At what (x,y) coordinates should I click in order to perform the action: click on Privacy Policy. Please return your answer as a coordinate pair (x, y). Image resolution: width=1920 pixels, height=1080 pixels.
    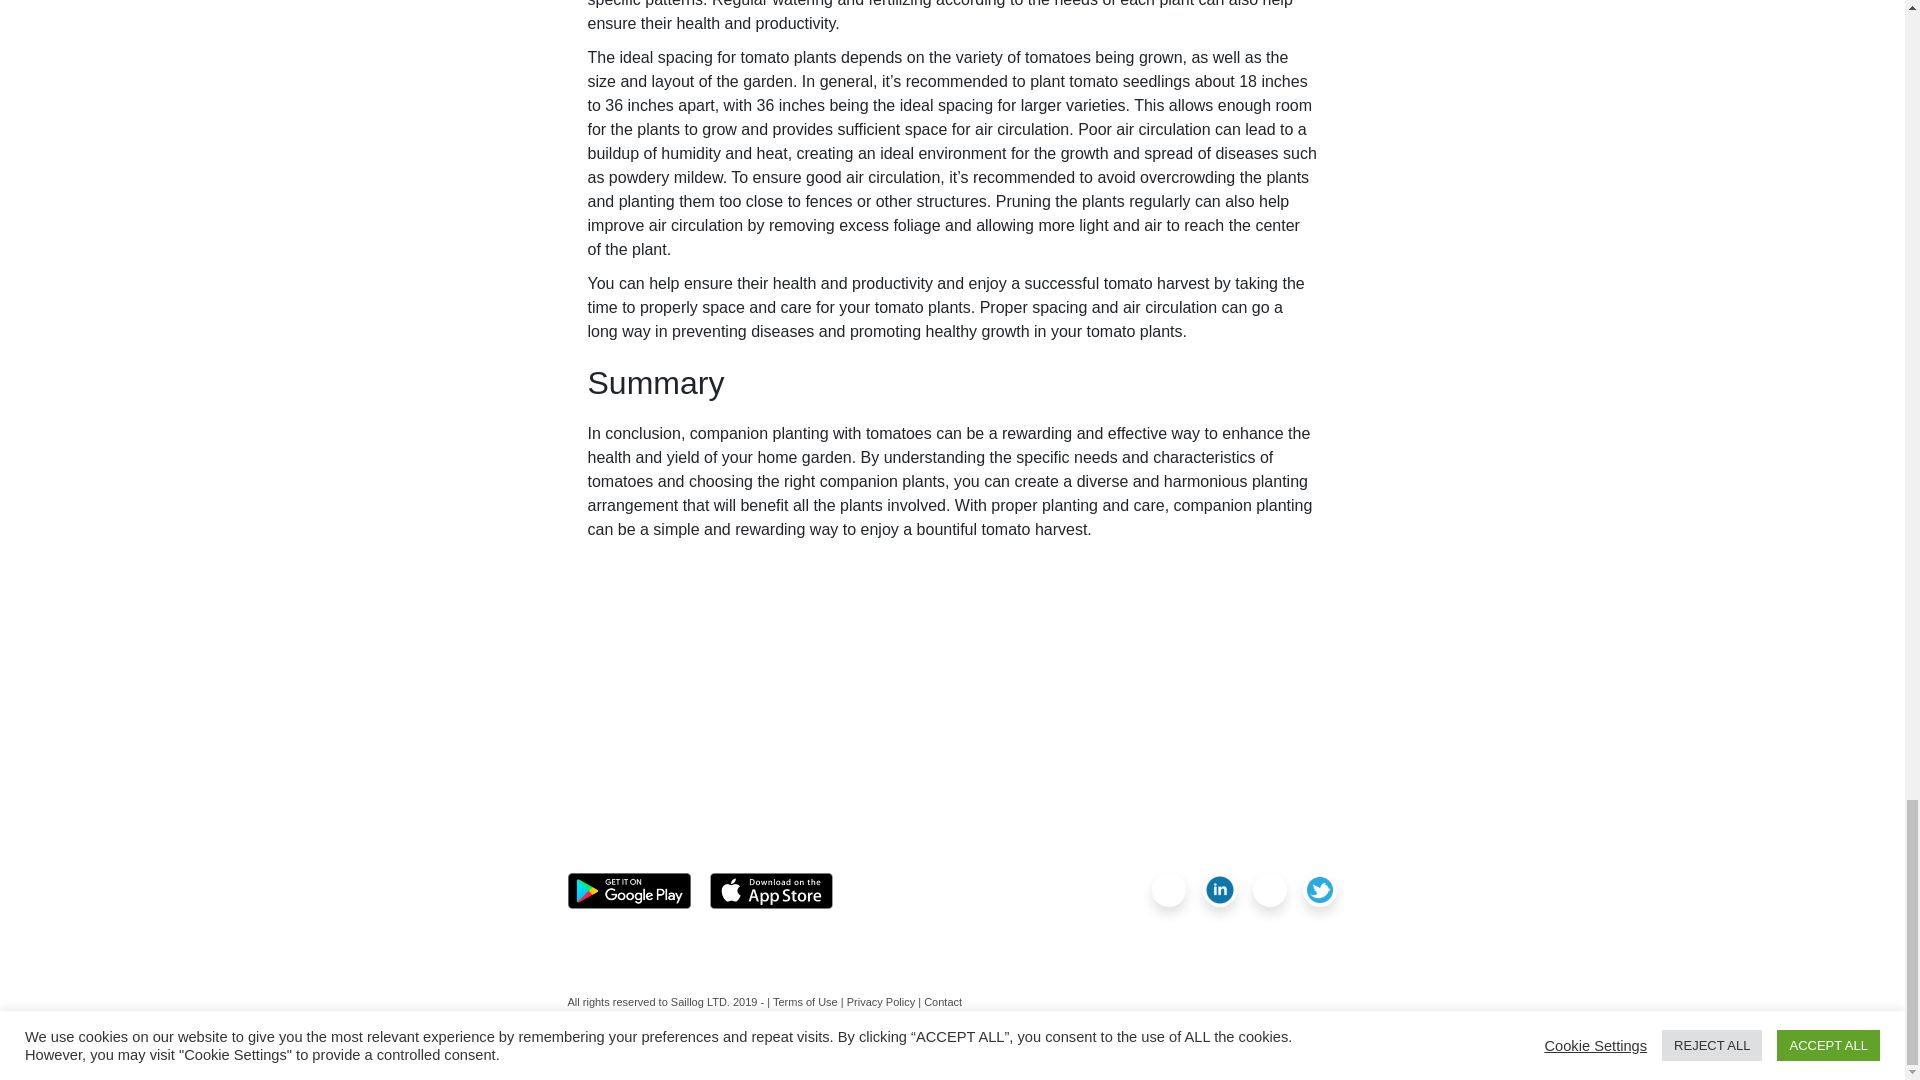
    Looking at the image, I should click on (880, 1001).